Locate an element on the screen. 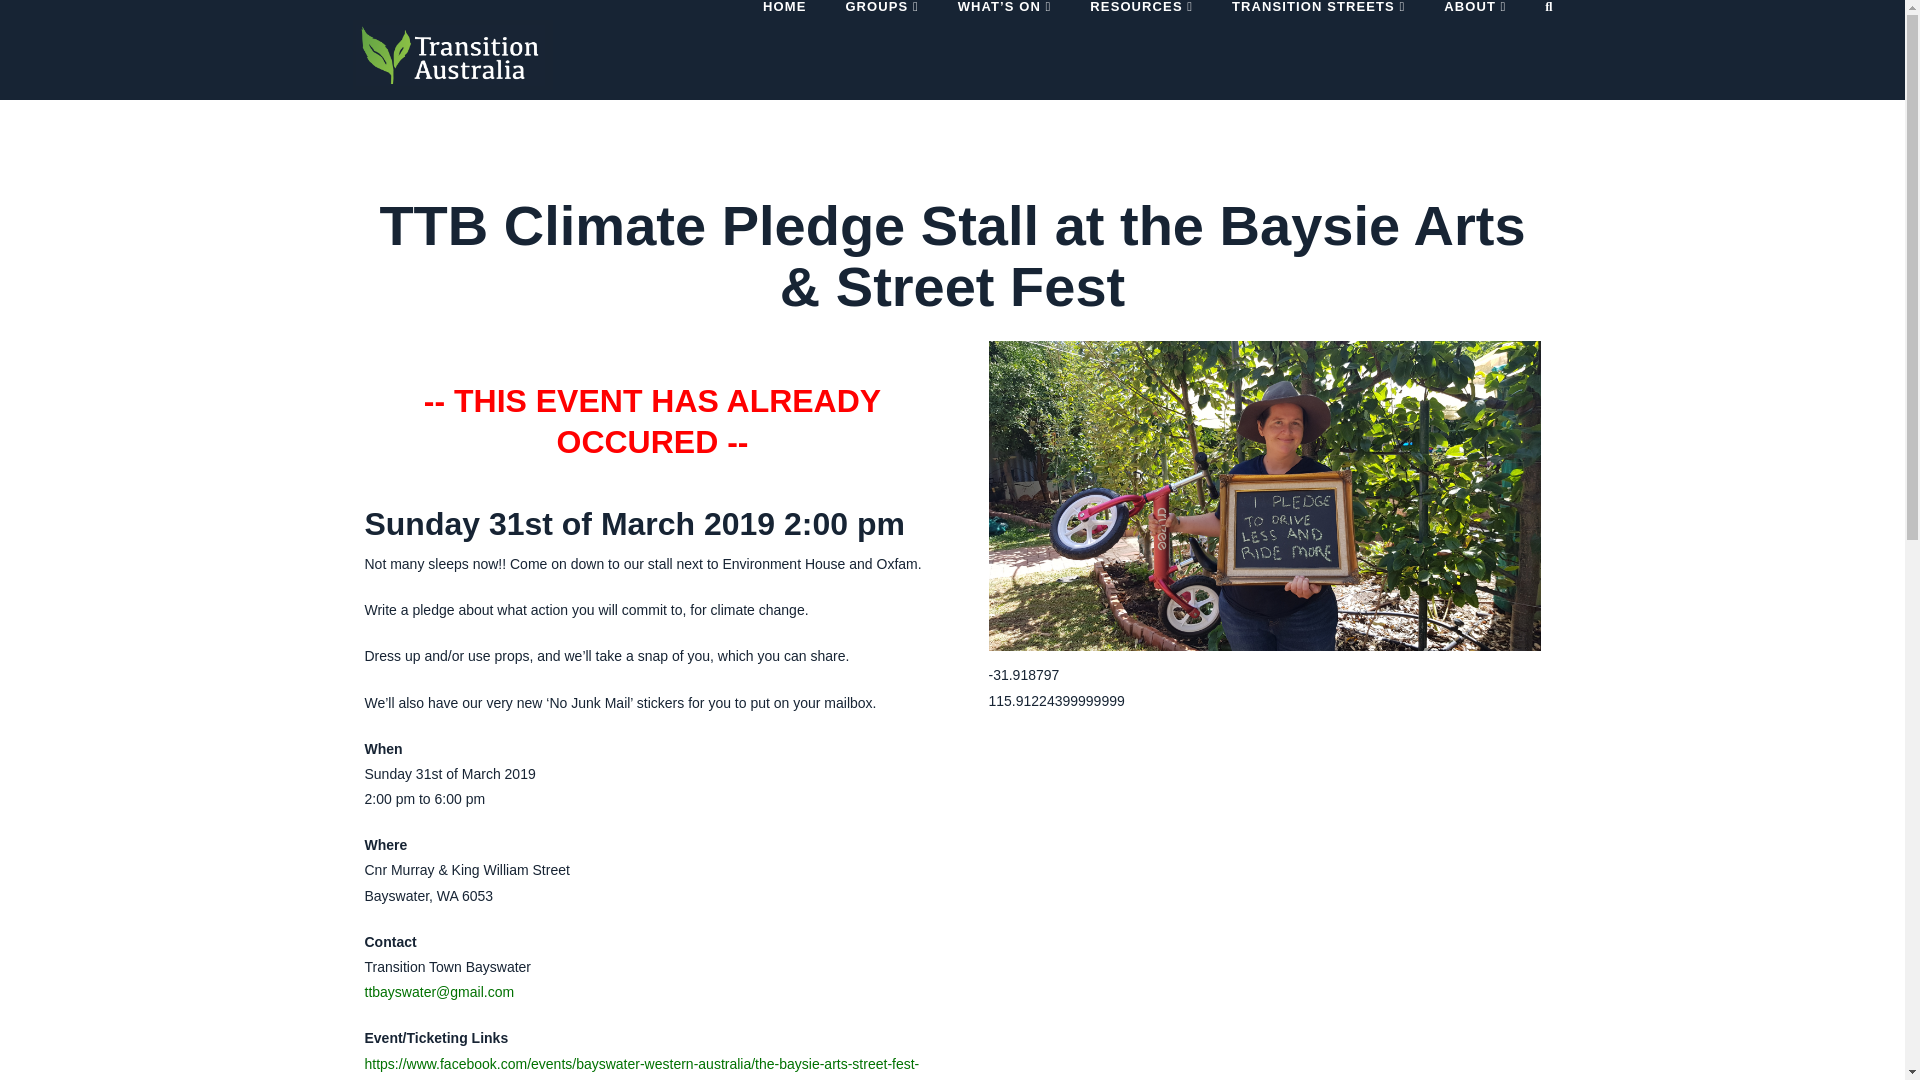  HOME is located at coordinates (784, 50).